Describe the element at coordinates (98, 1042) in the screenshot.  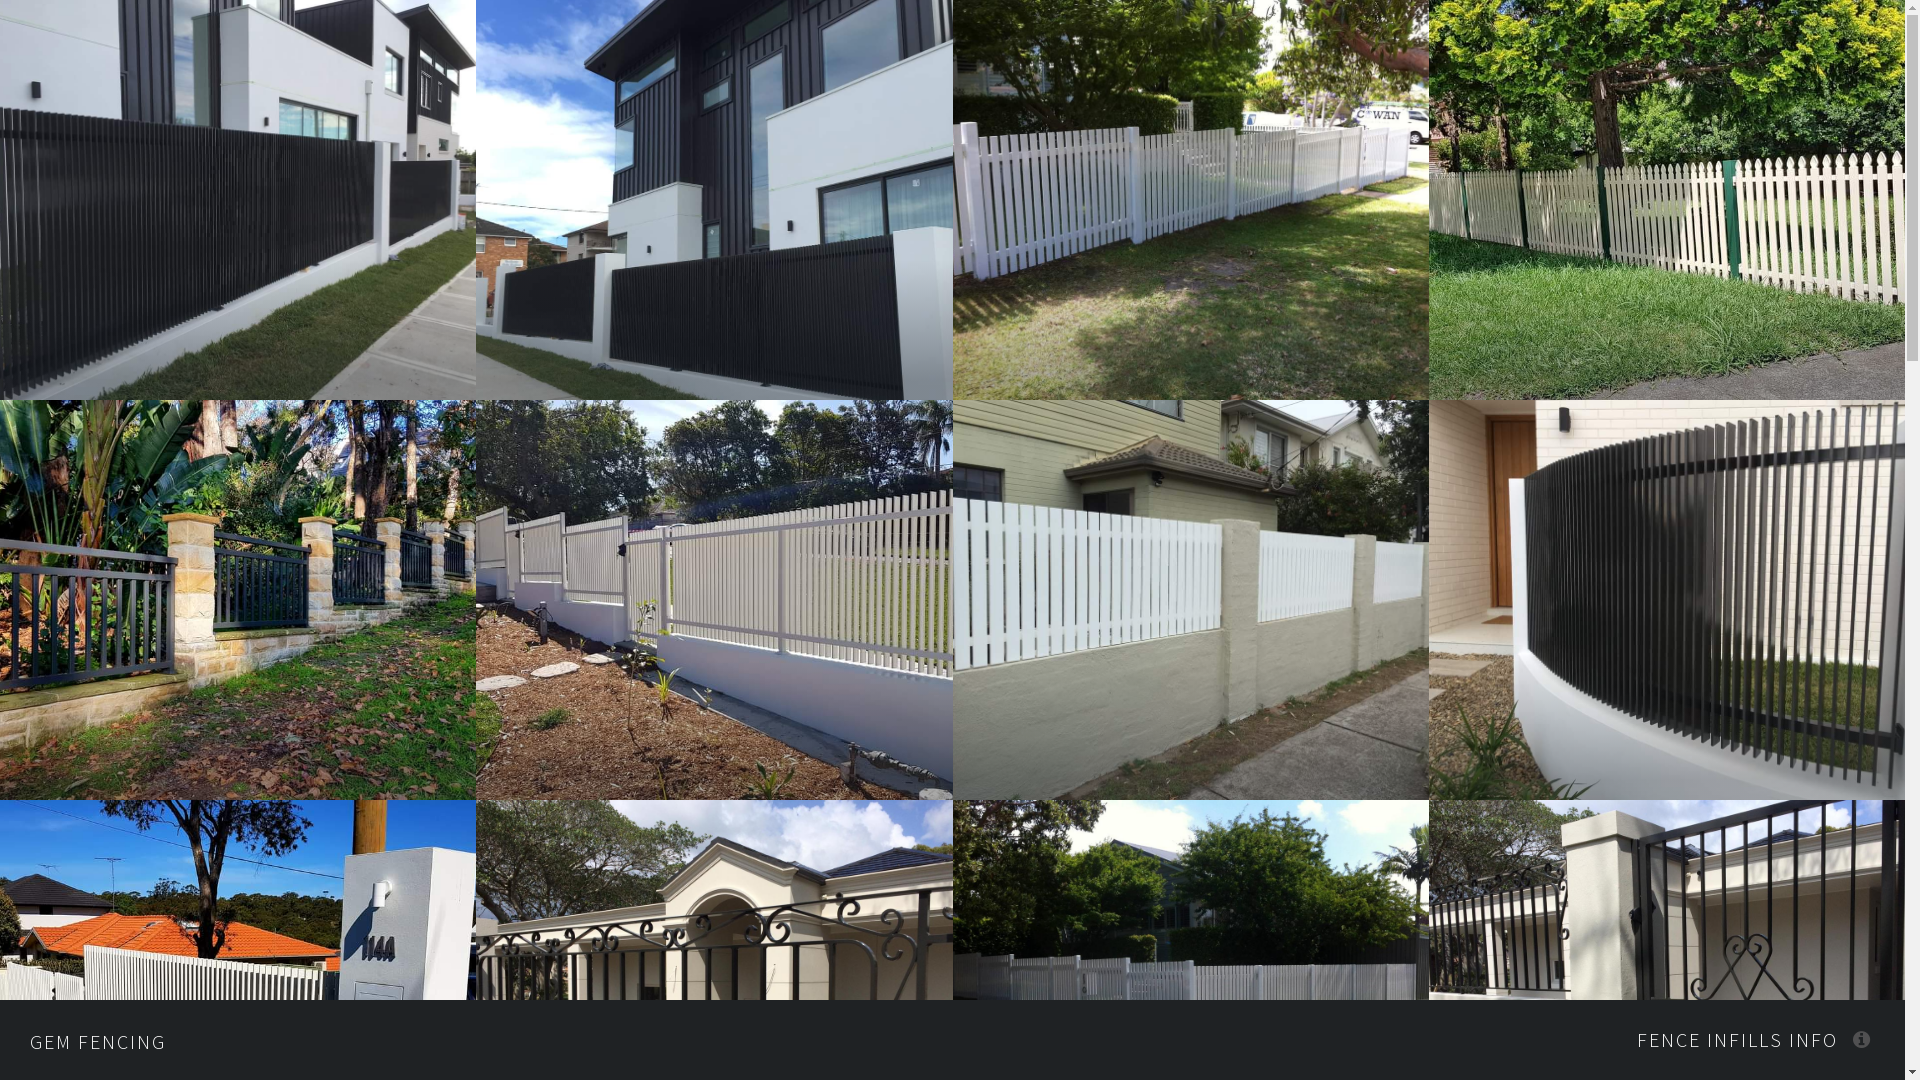
I see `GEM FENCING` at that location.